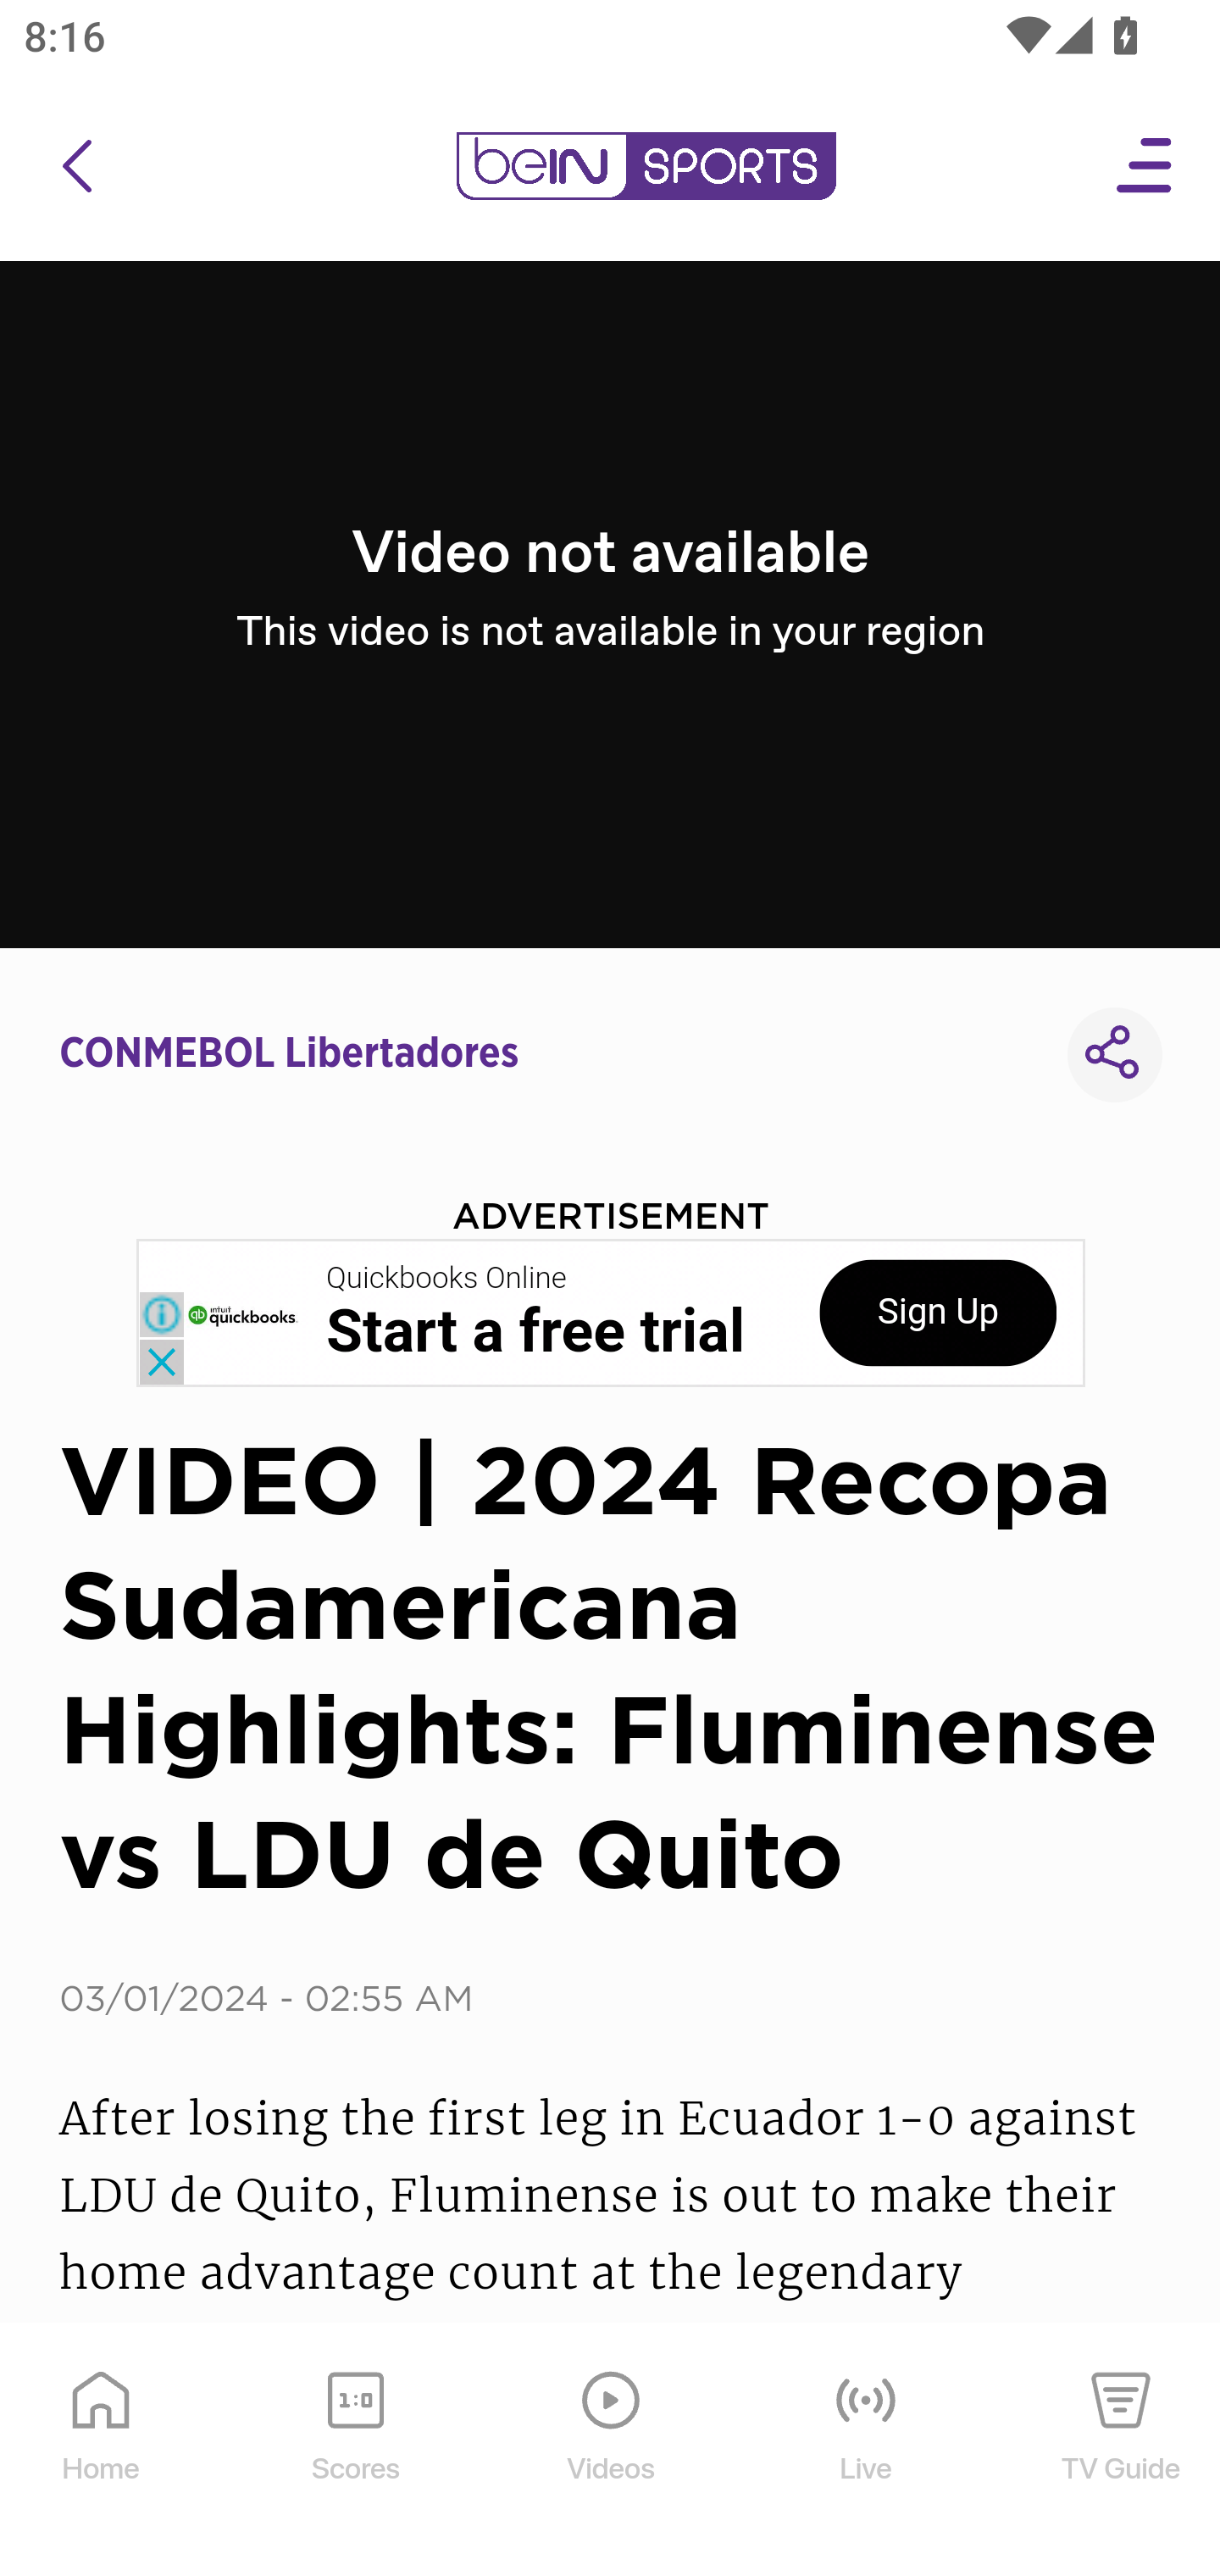 This screenshot has width=1220, height=2576. Describe the element at coordinates (102, 2451) in the screenshot. I see `Home Home Icon Home` at that location.